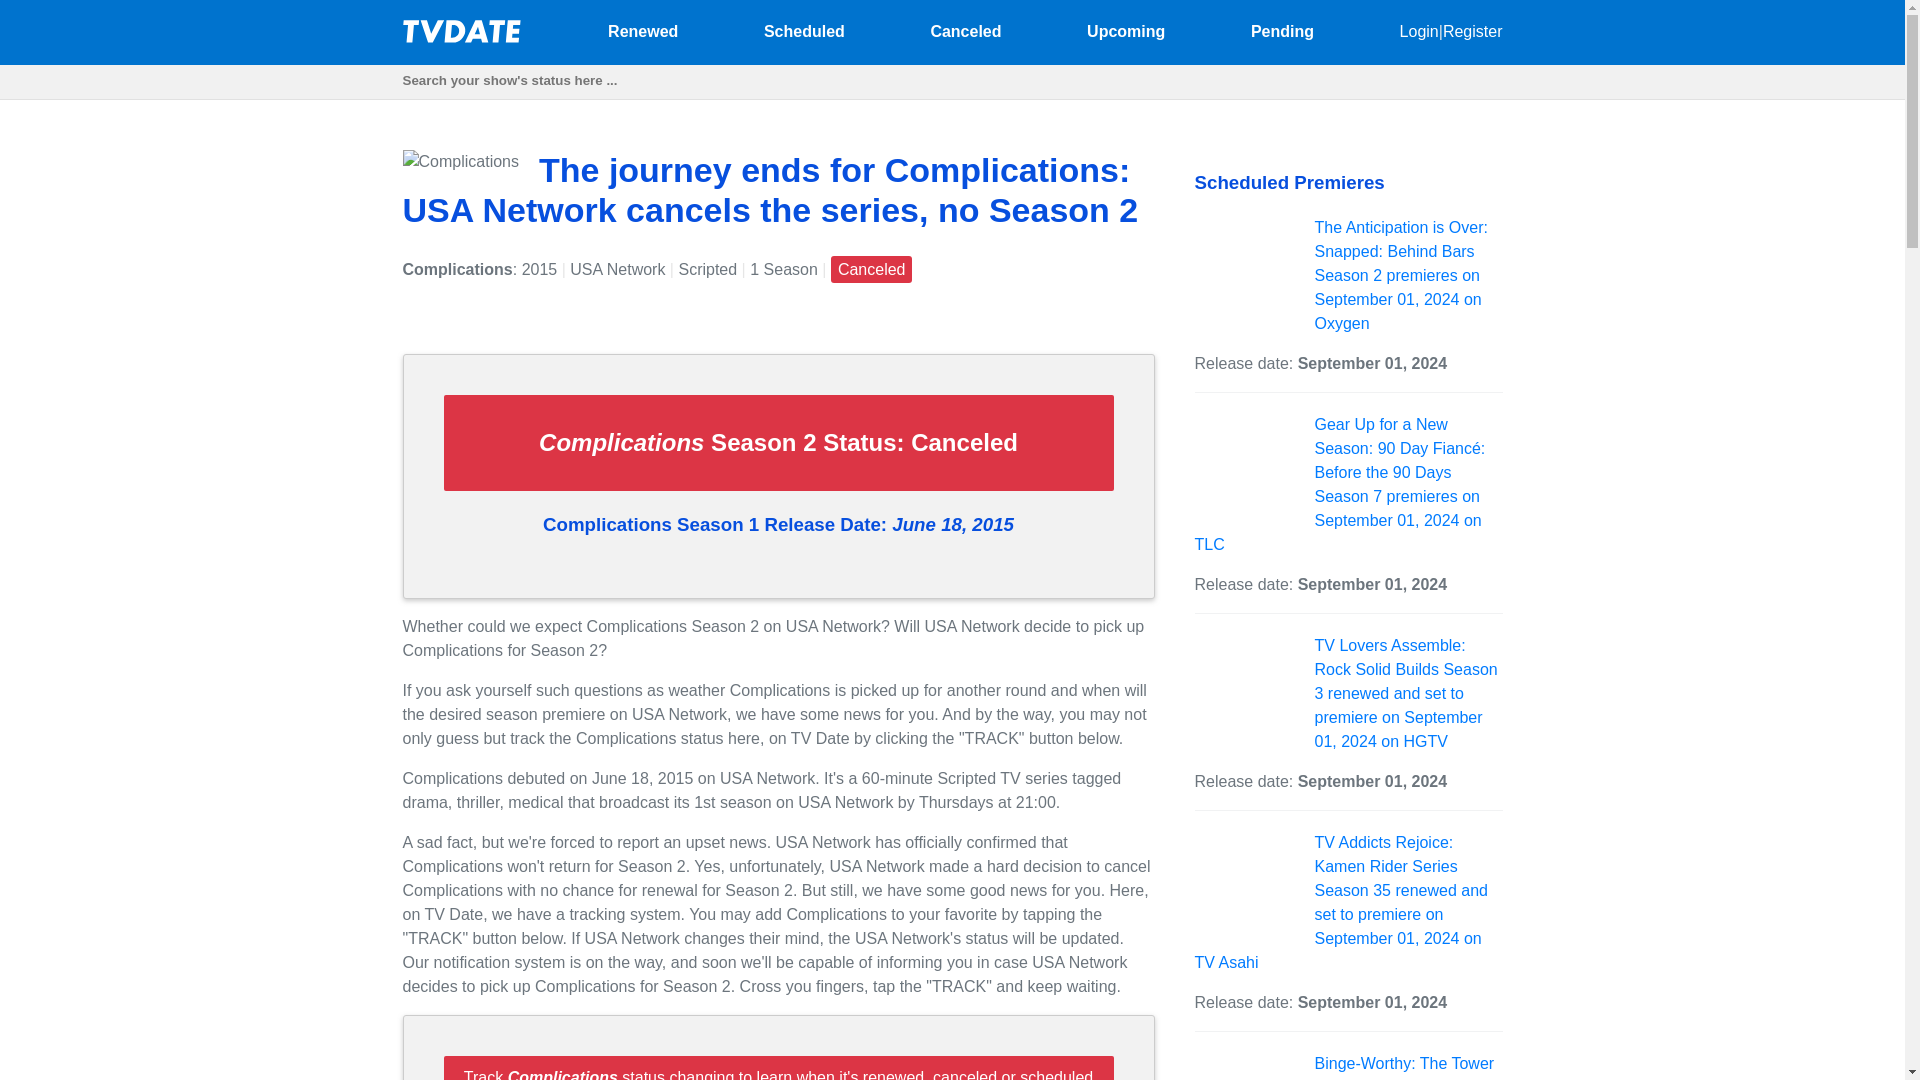 Image resolution: width=1920 pixels, height=1080 pixels. I want to click on Pending, so click(1282, 30).